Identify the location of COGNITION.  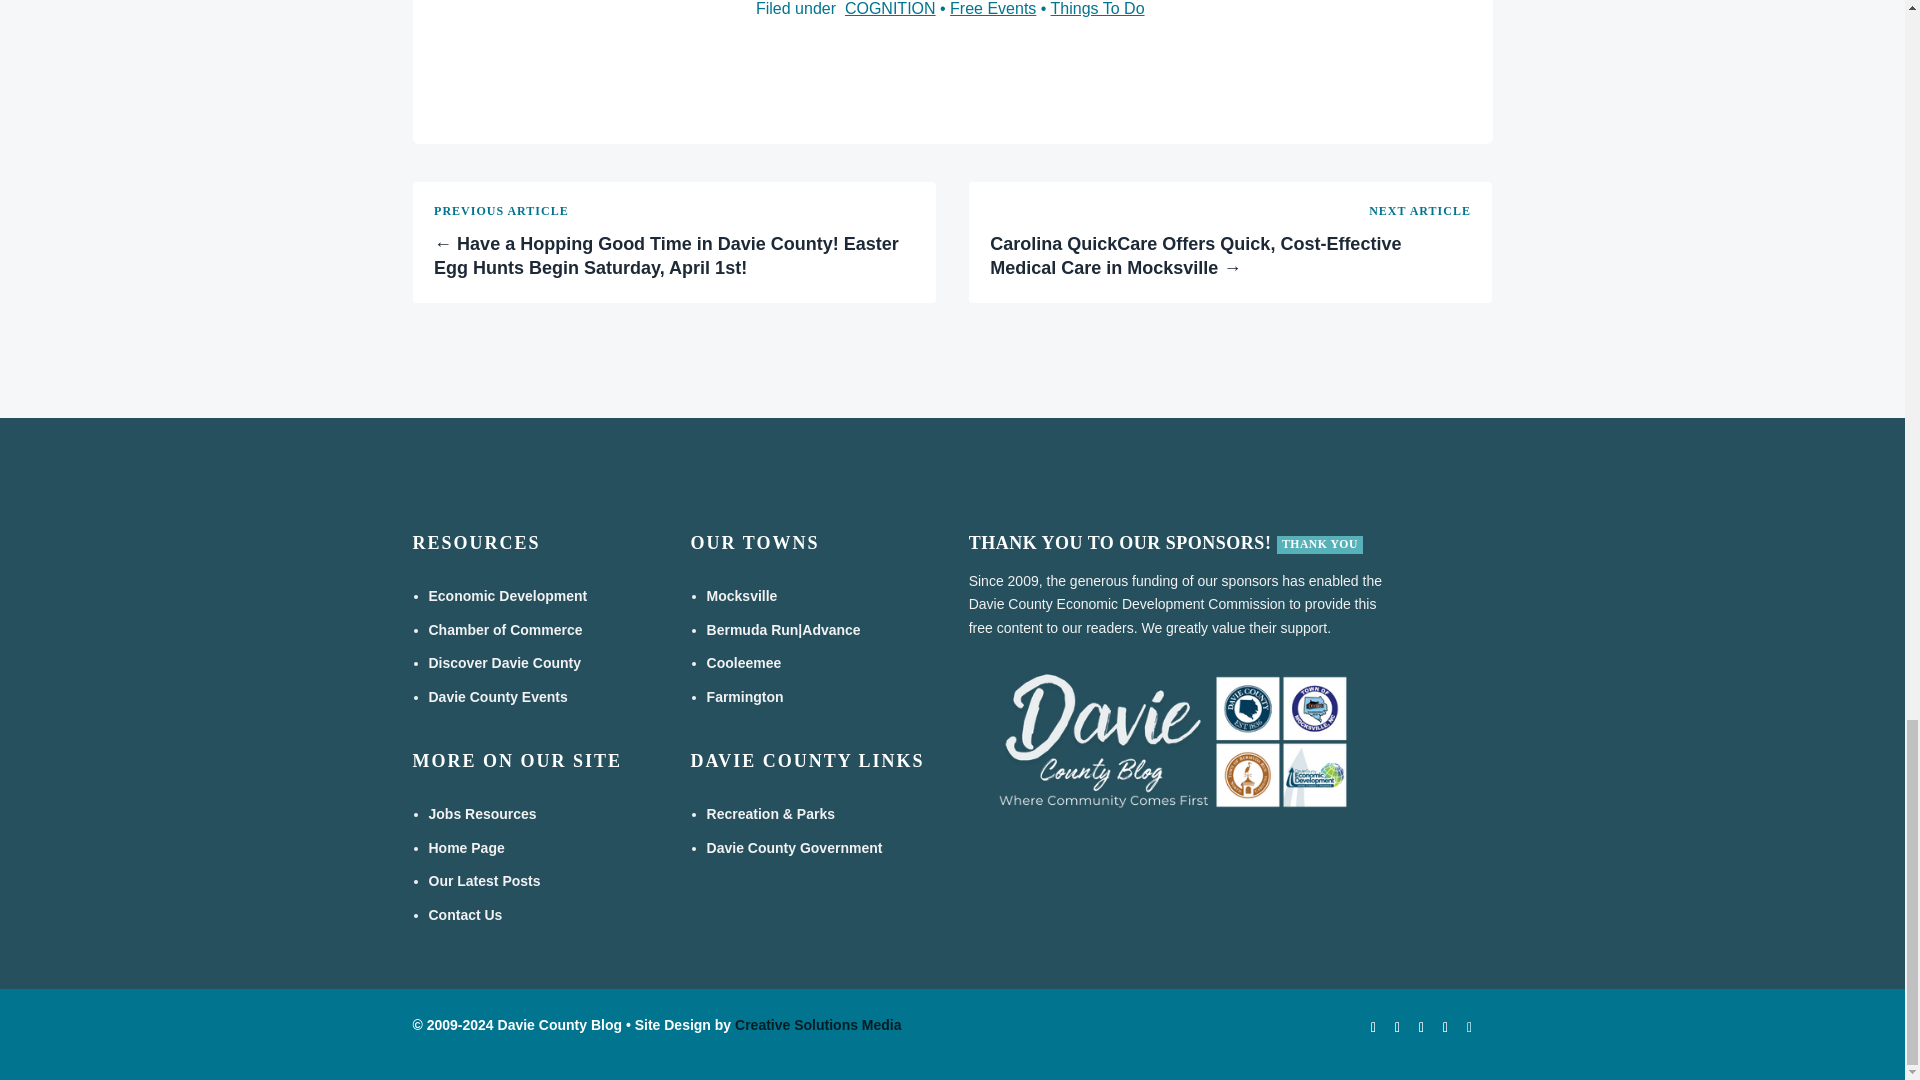
(890, 8).